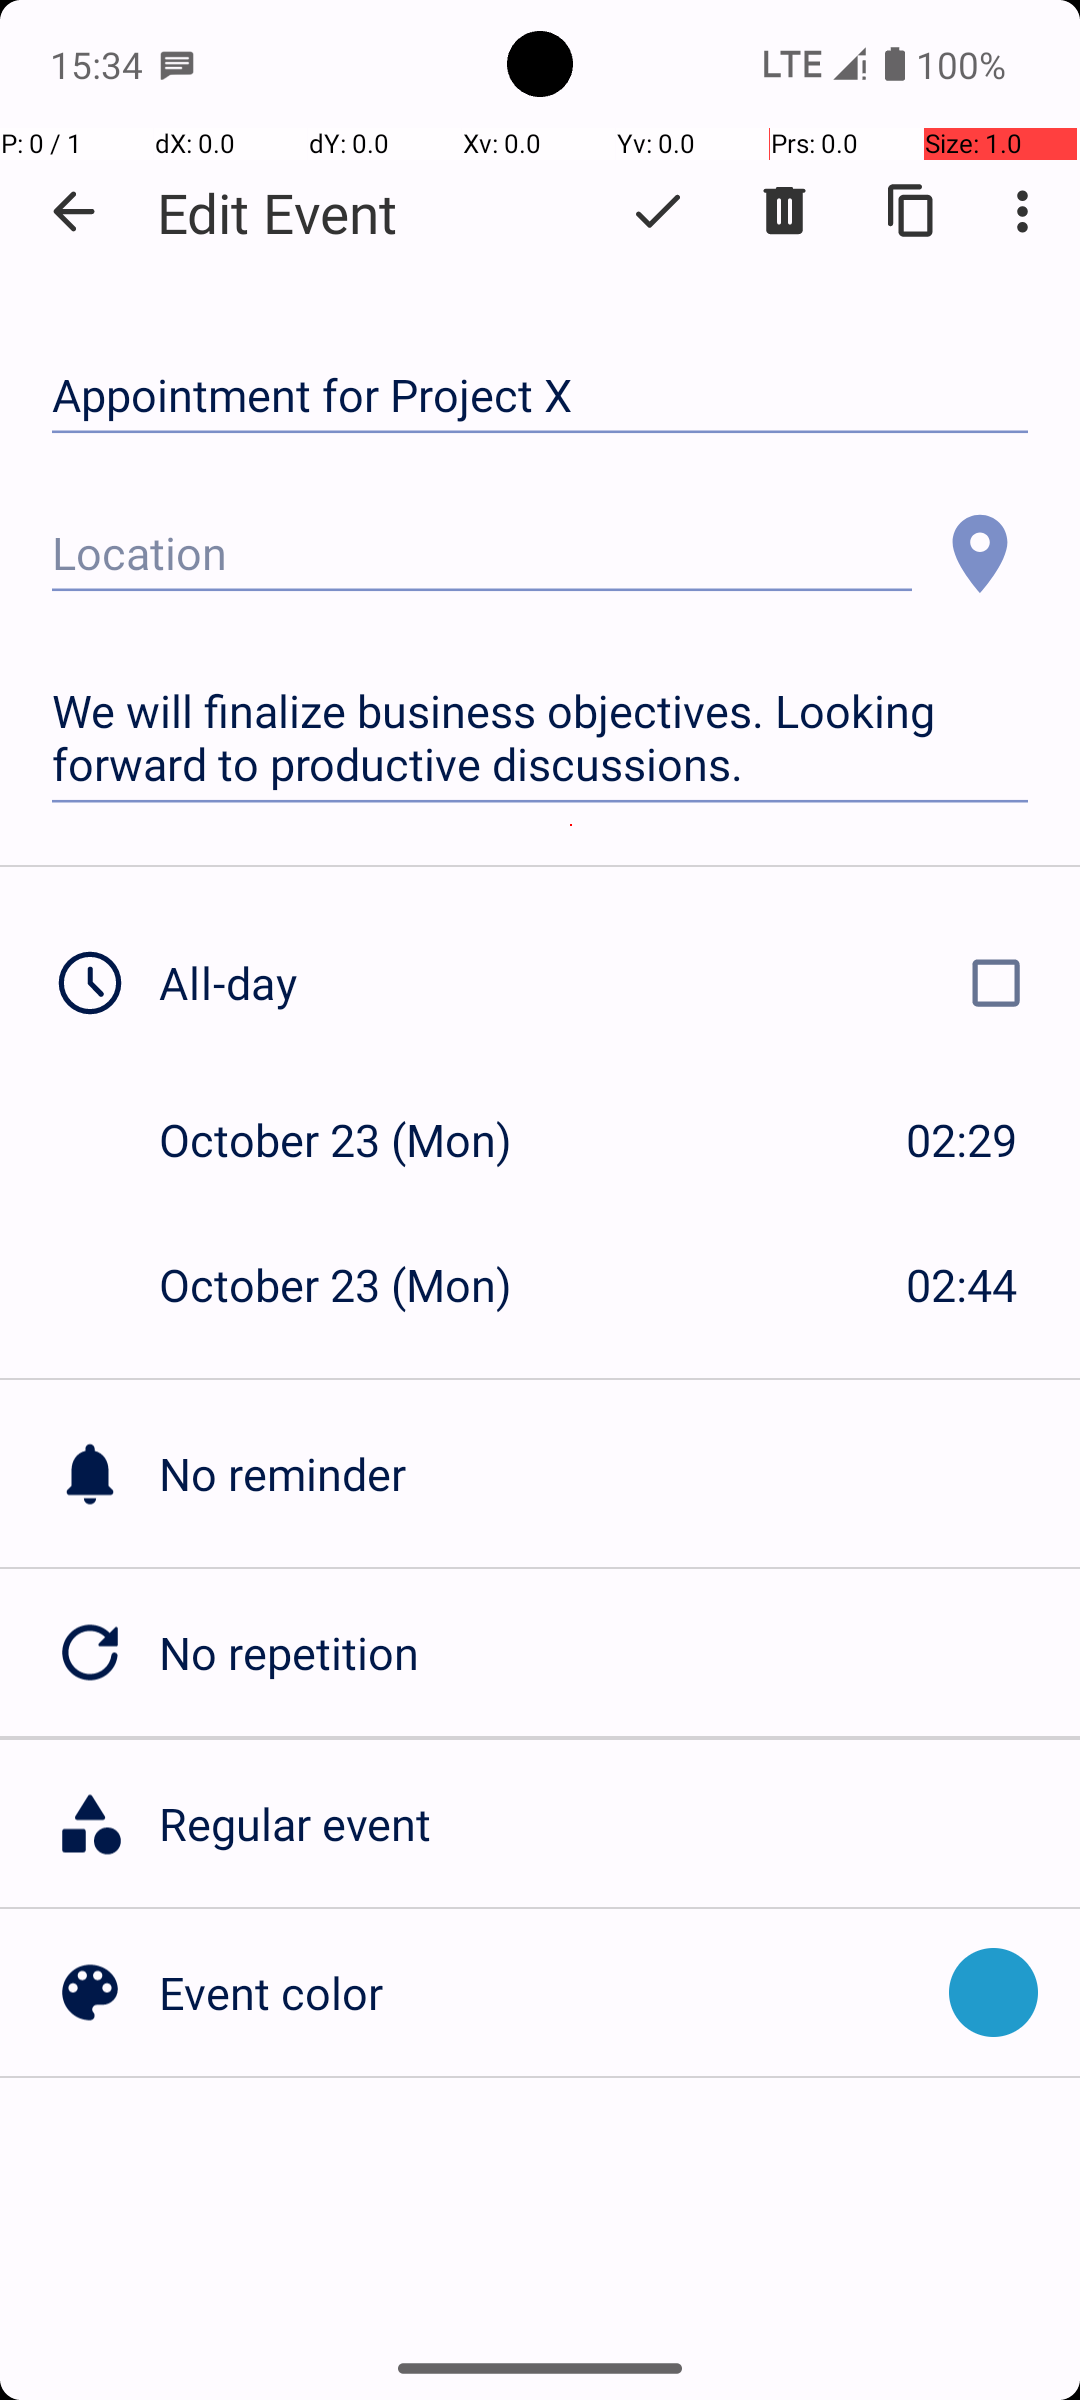 Image resolution: width=1080 pixels, height=2400 pixels. What do you see at coordinates (962, 1140) in the screenshot?
I see `02:29` at bounding box center [962, 1140].